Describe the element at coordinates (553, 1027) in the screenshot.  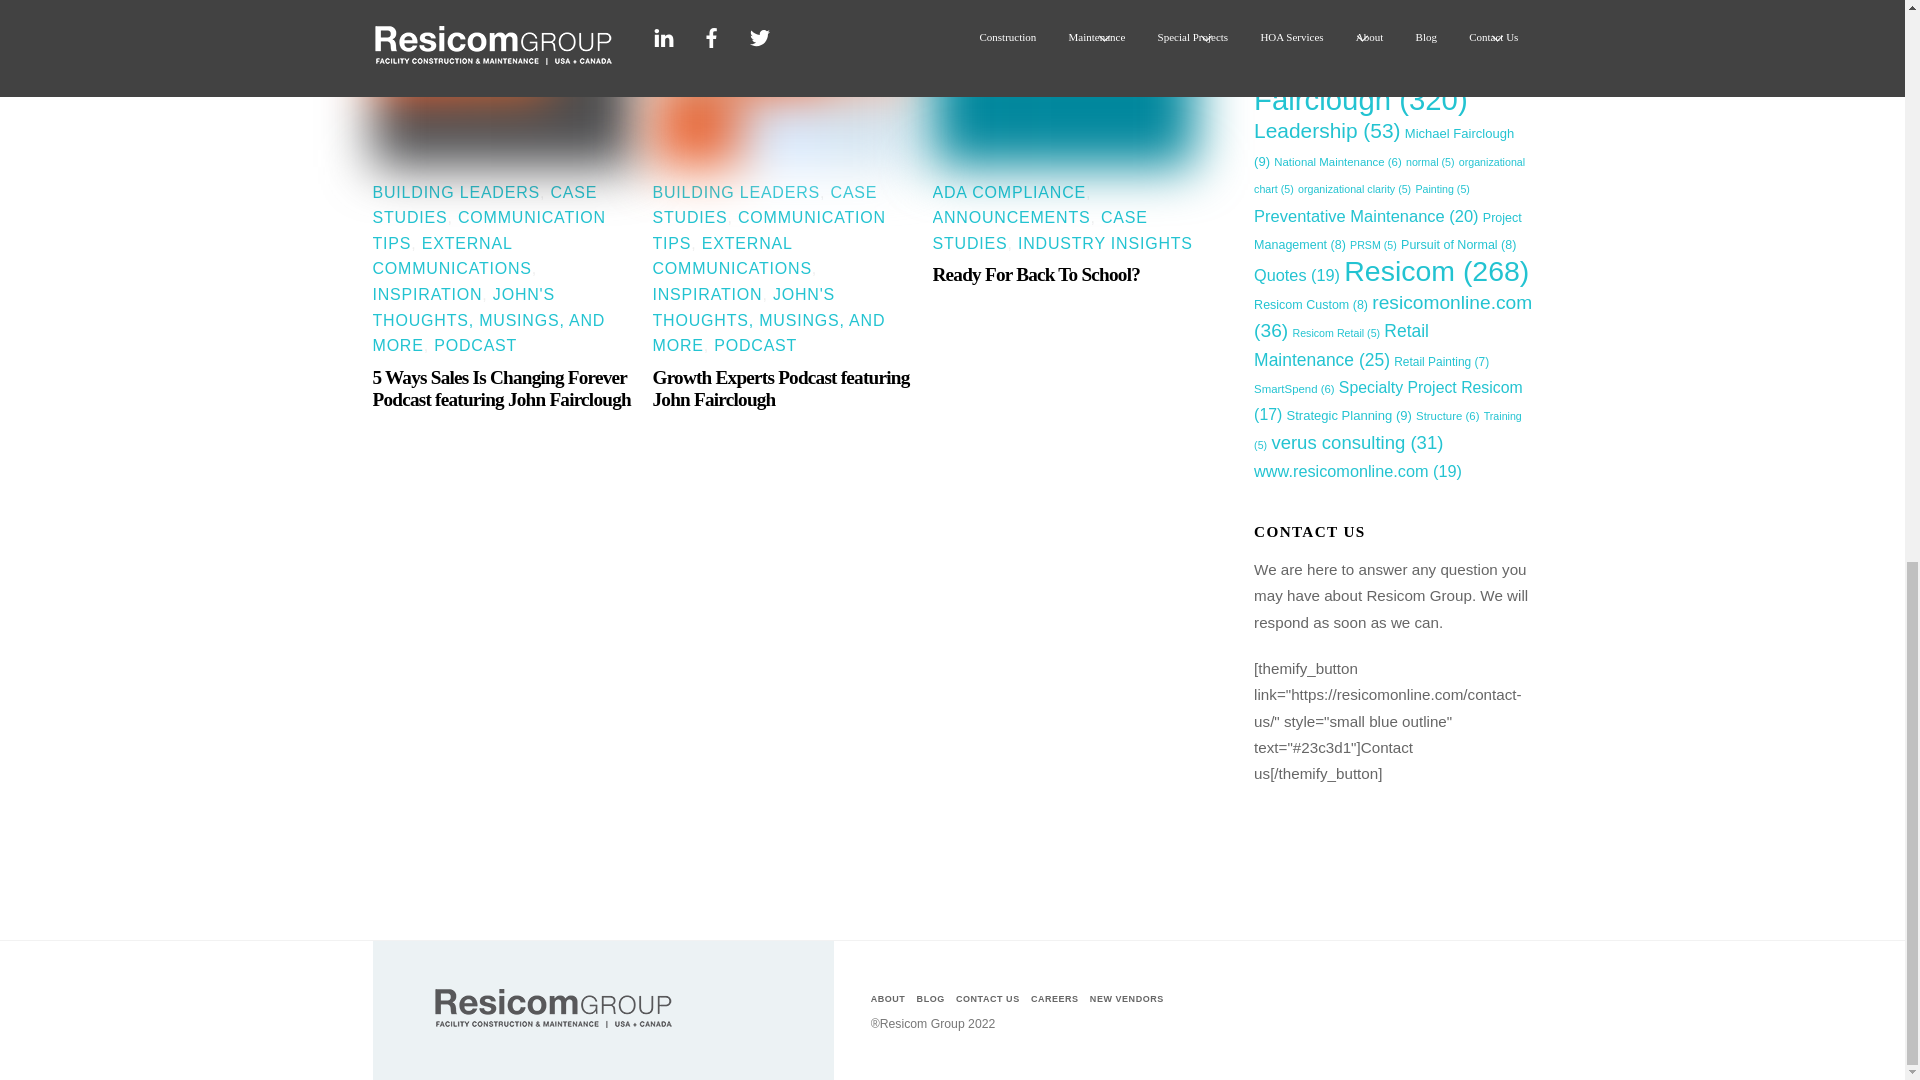
I see `The Resicom Group` at that location.